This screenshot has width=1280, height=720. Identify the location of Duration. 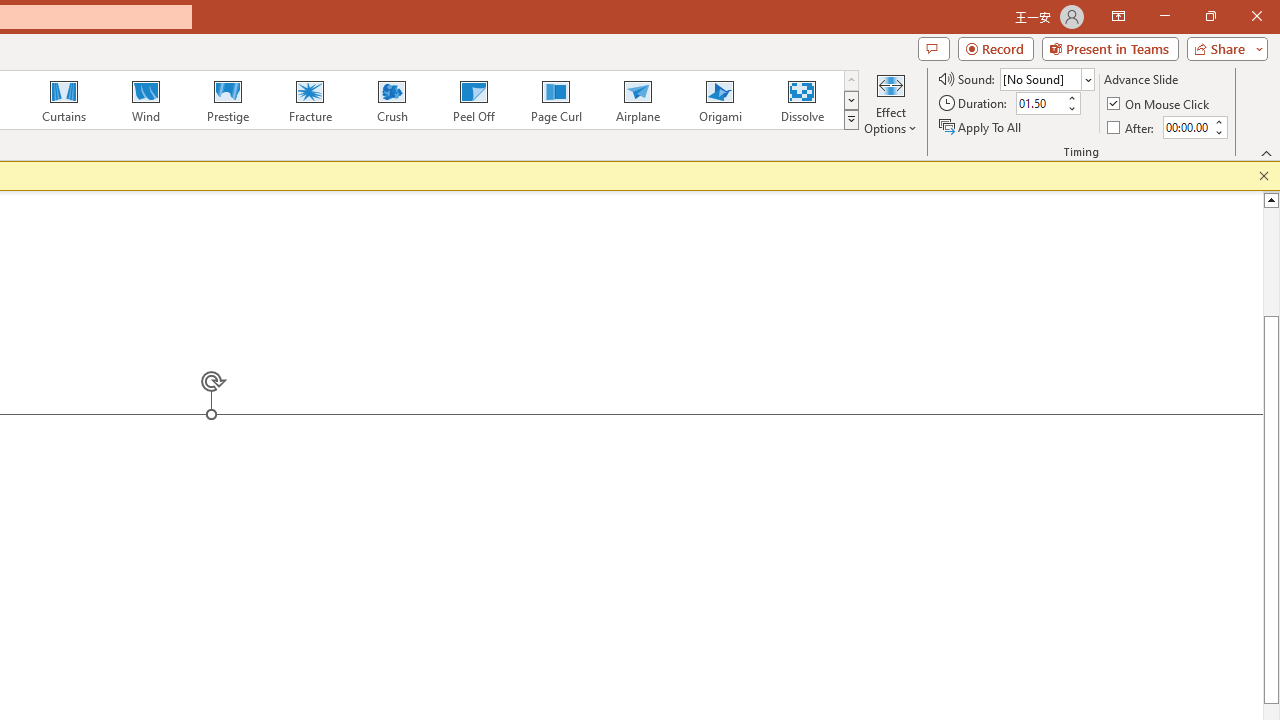
(1040, 104).